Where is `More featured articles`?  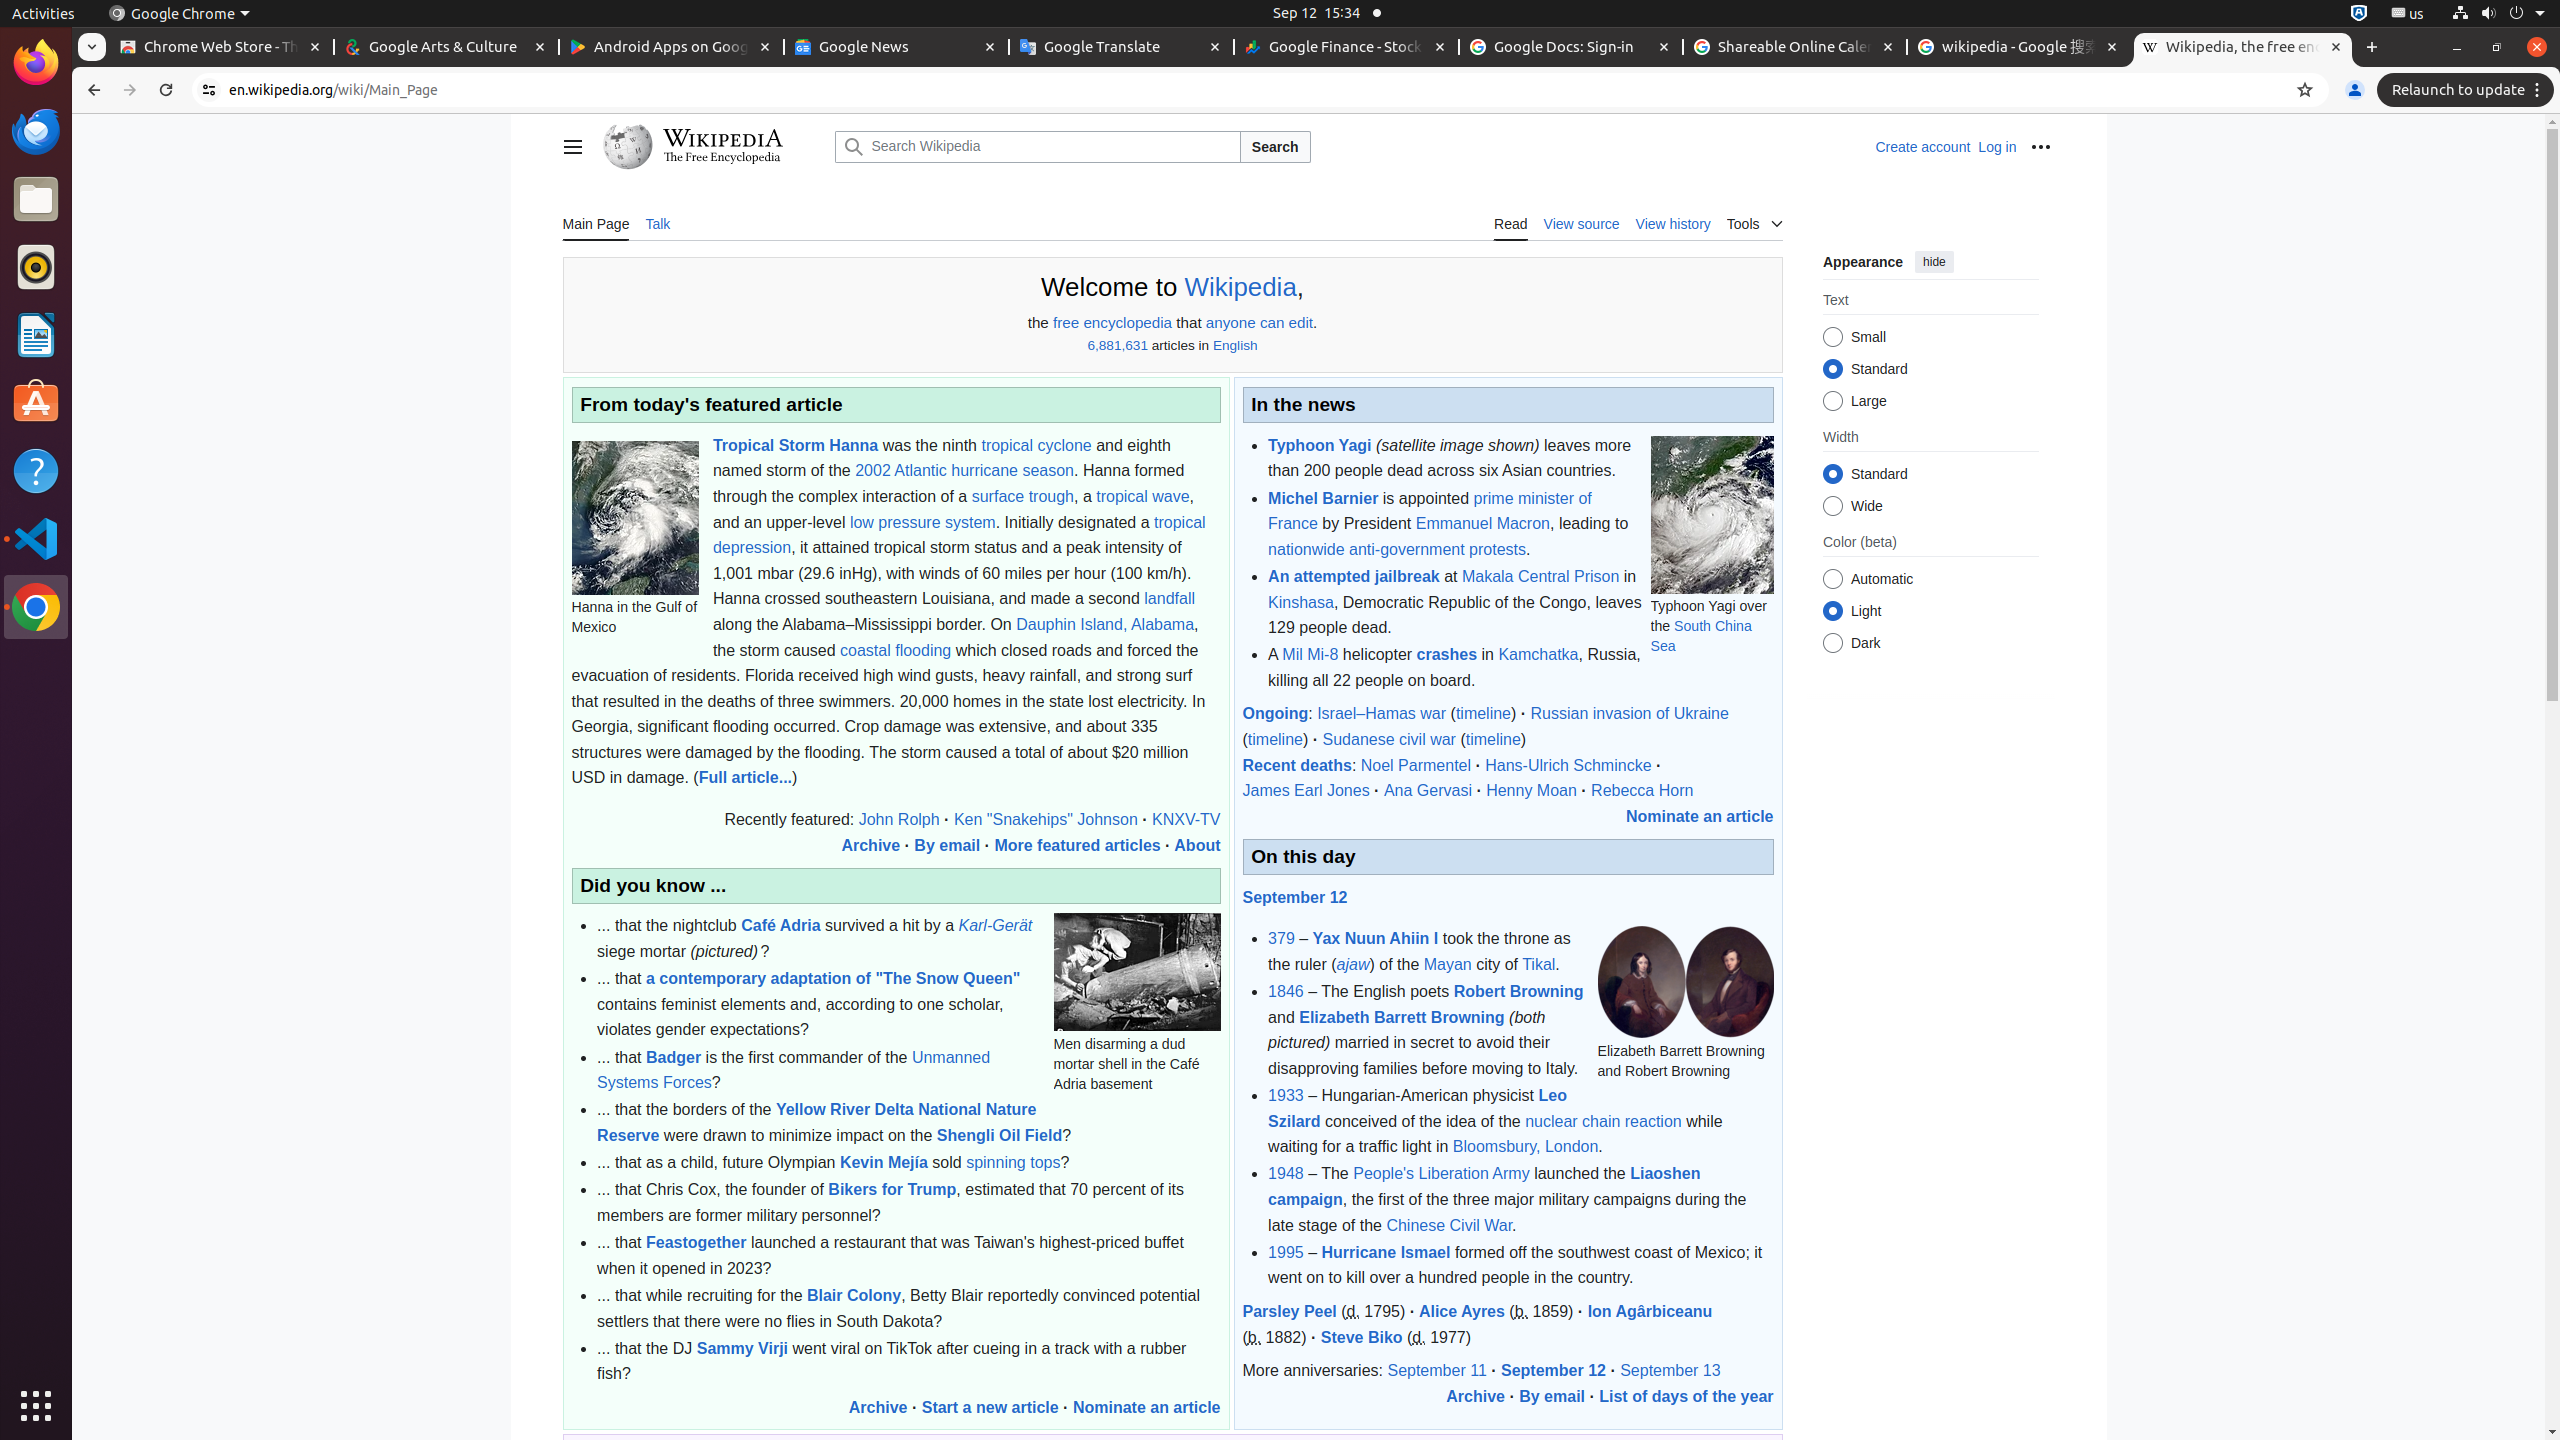 More featured articles is located at coordinates (1078, 845).